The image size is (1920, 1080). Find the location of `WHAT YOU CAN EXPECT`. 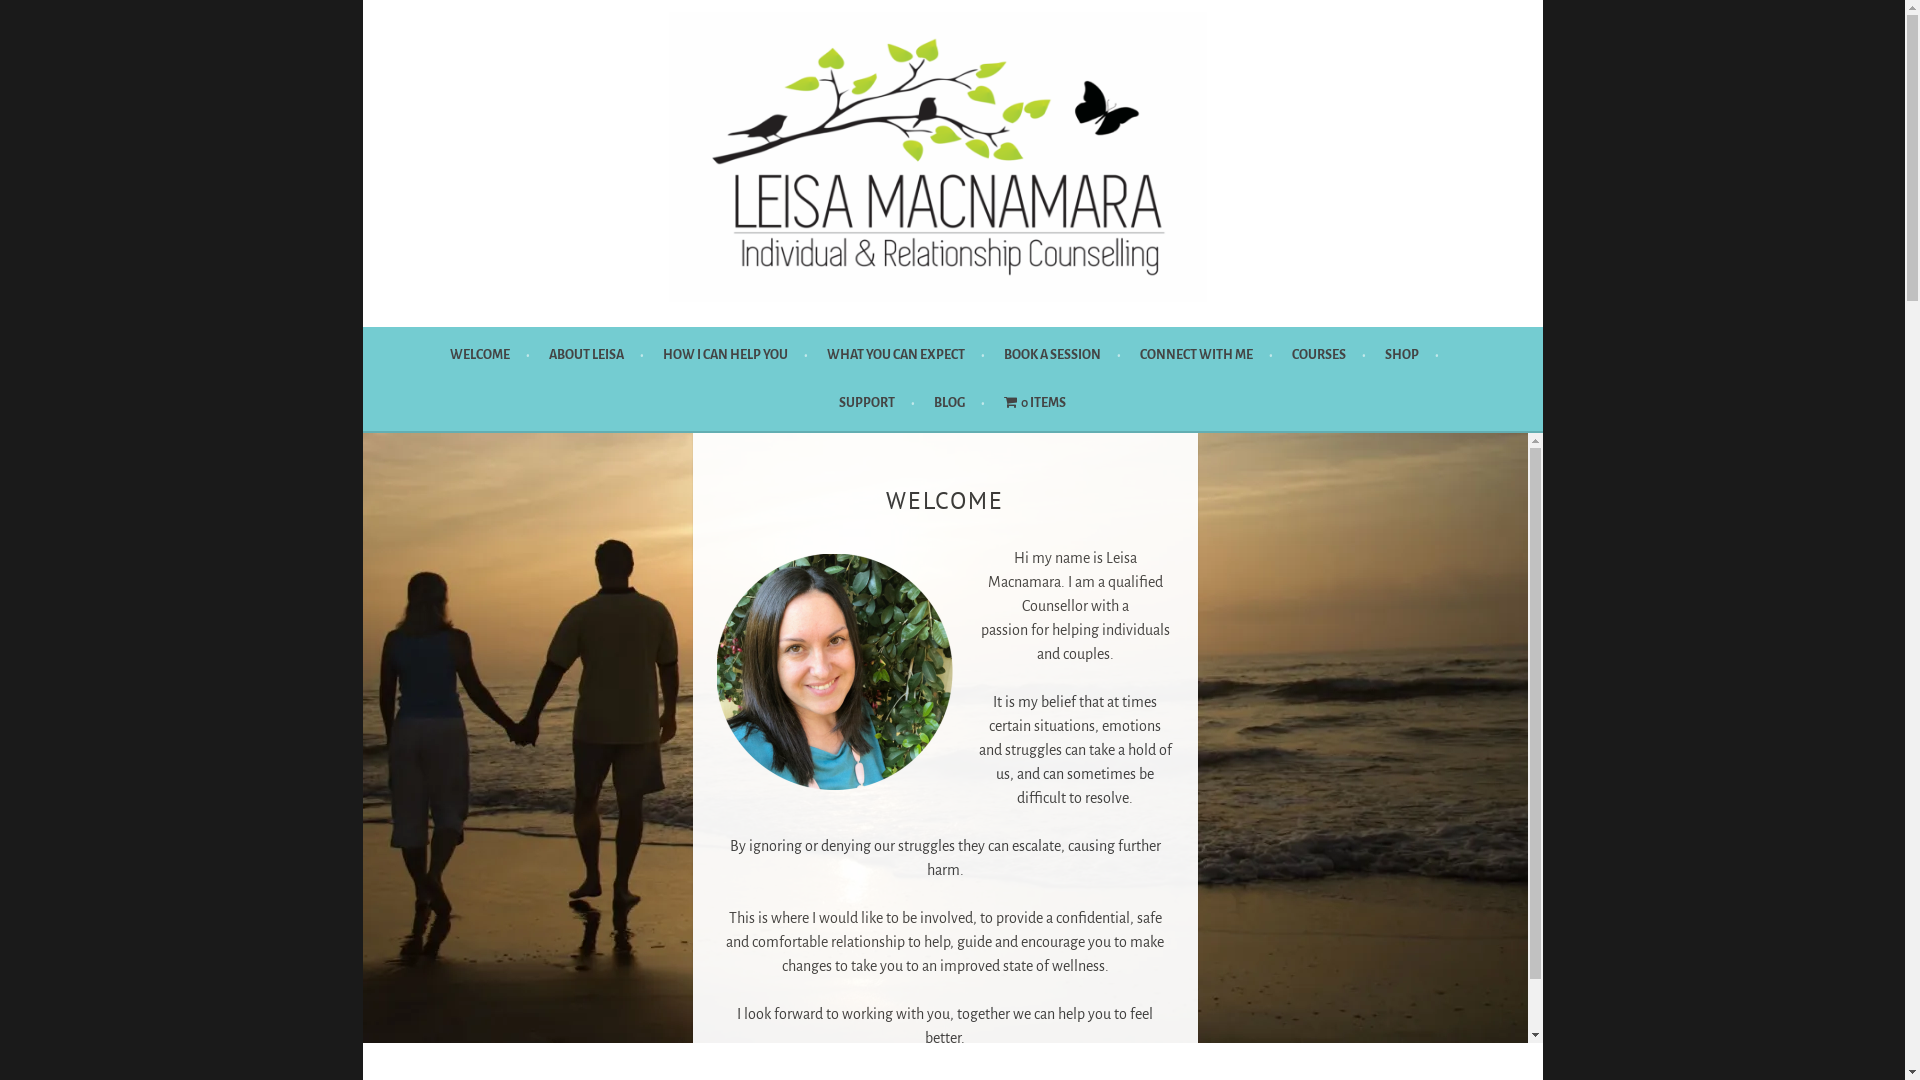

WHAT YOU CAN EXPECT is located at coordinates (906, 355).